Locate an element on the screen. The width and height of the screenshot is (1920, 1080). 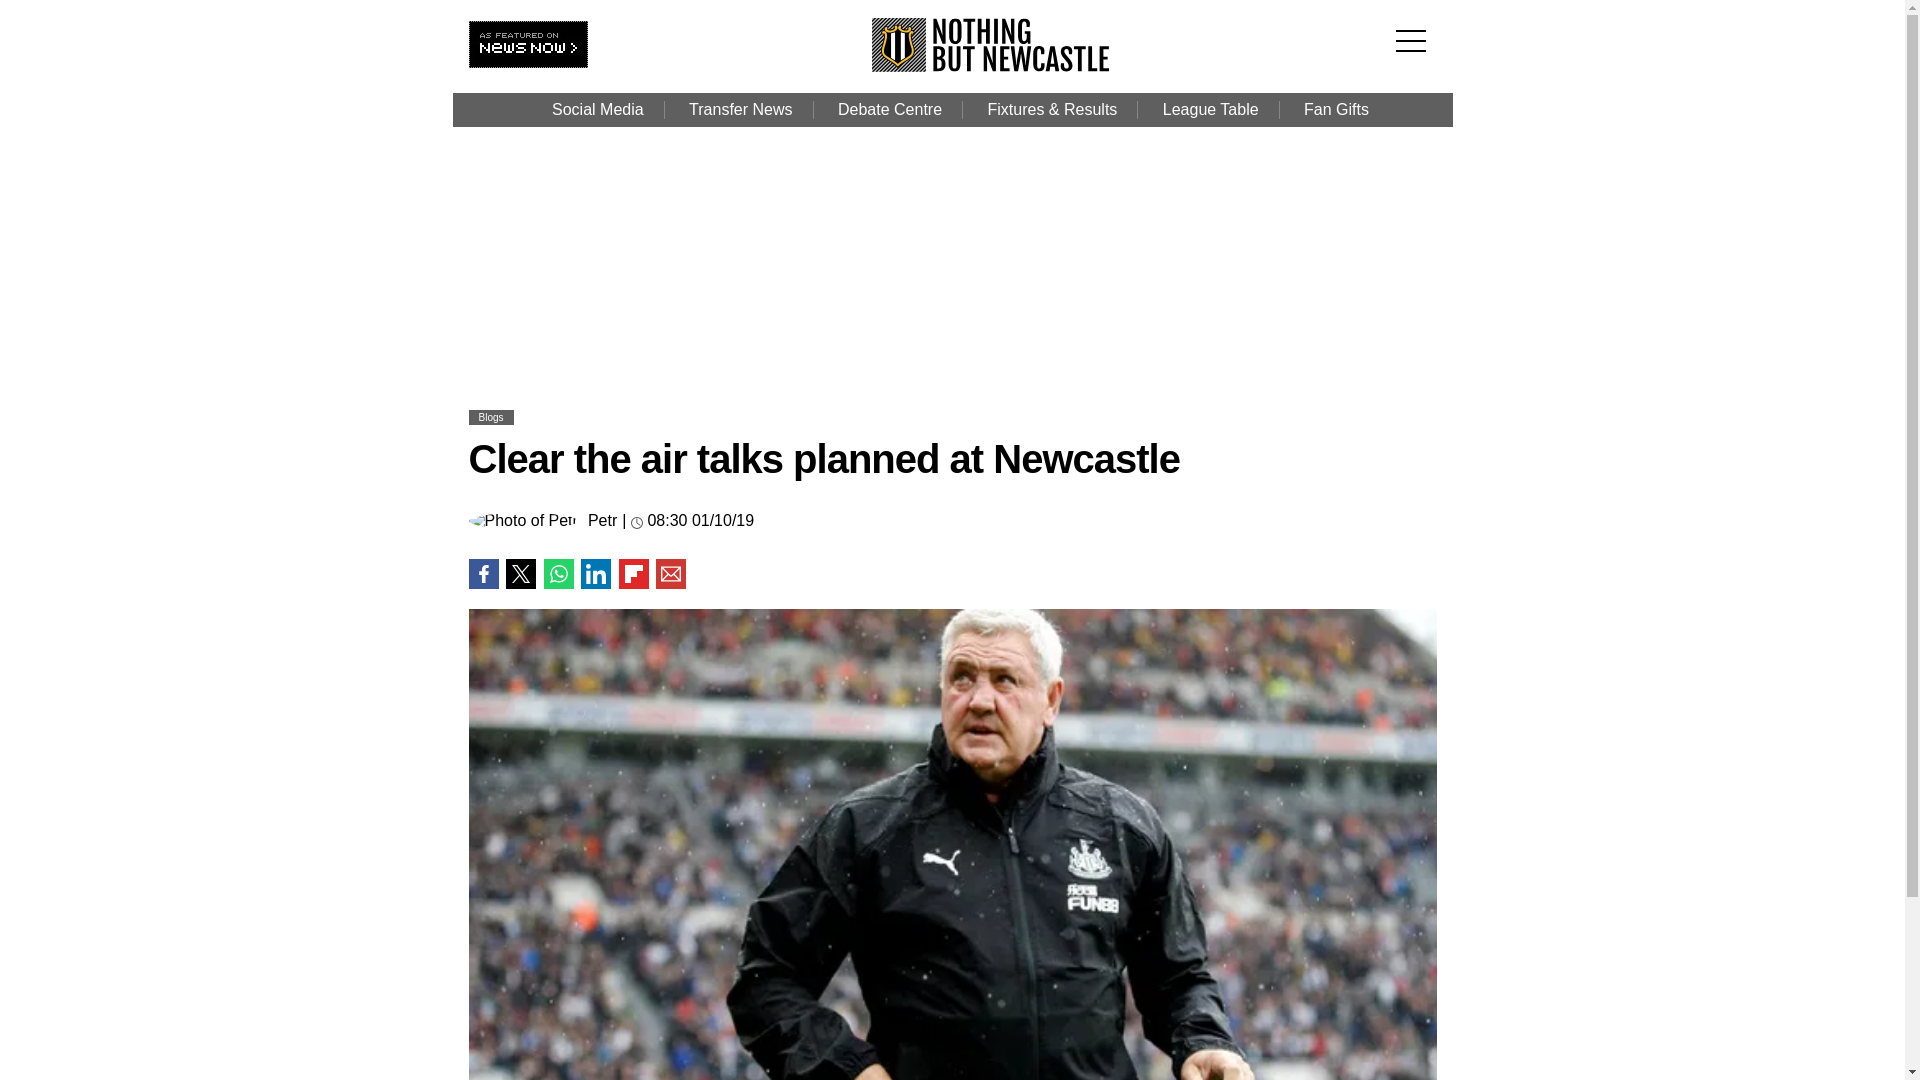
Fan Gifts is located at coordinates (1336, 110).